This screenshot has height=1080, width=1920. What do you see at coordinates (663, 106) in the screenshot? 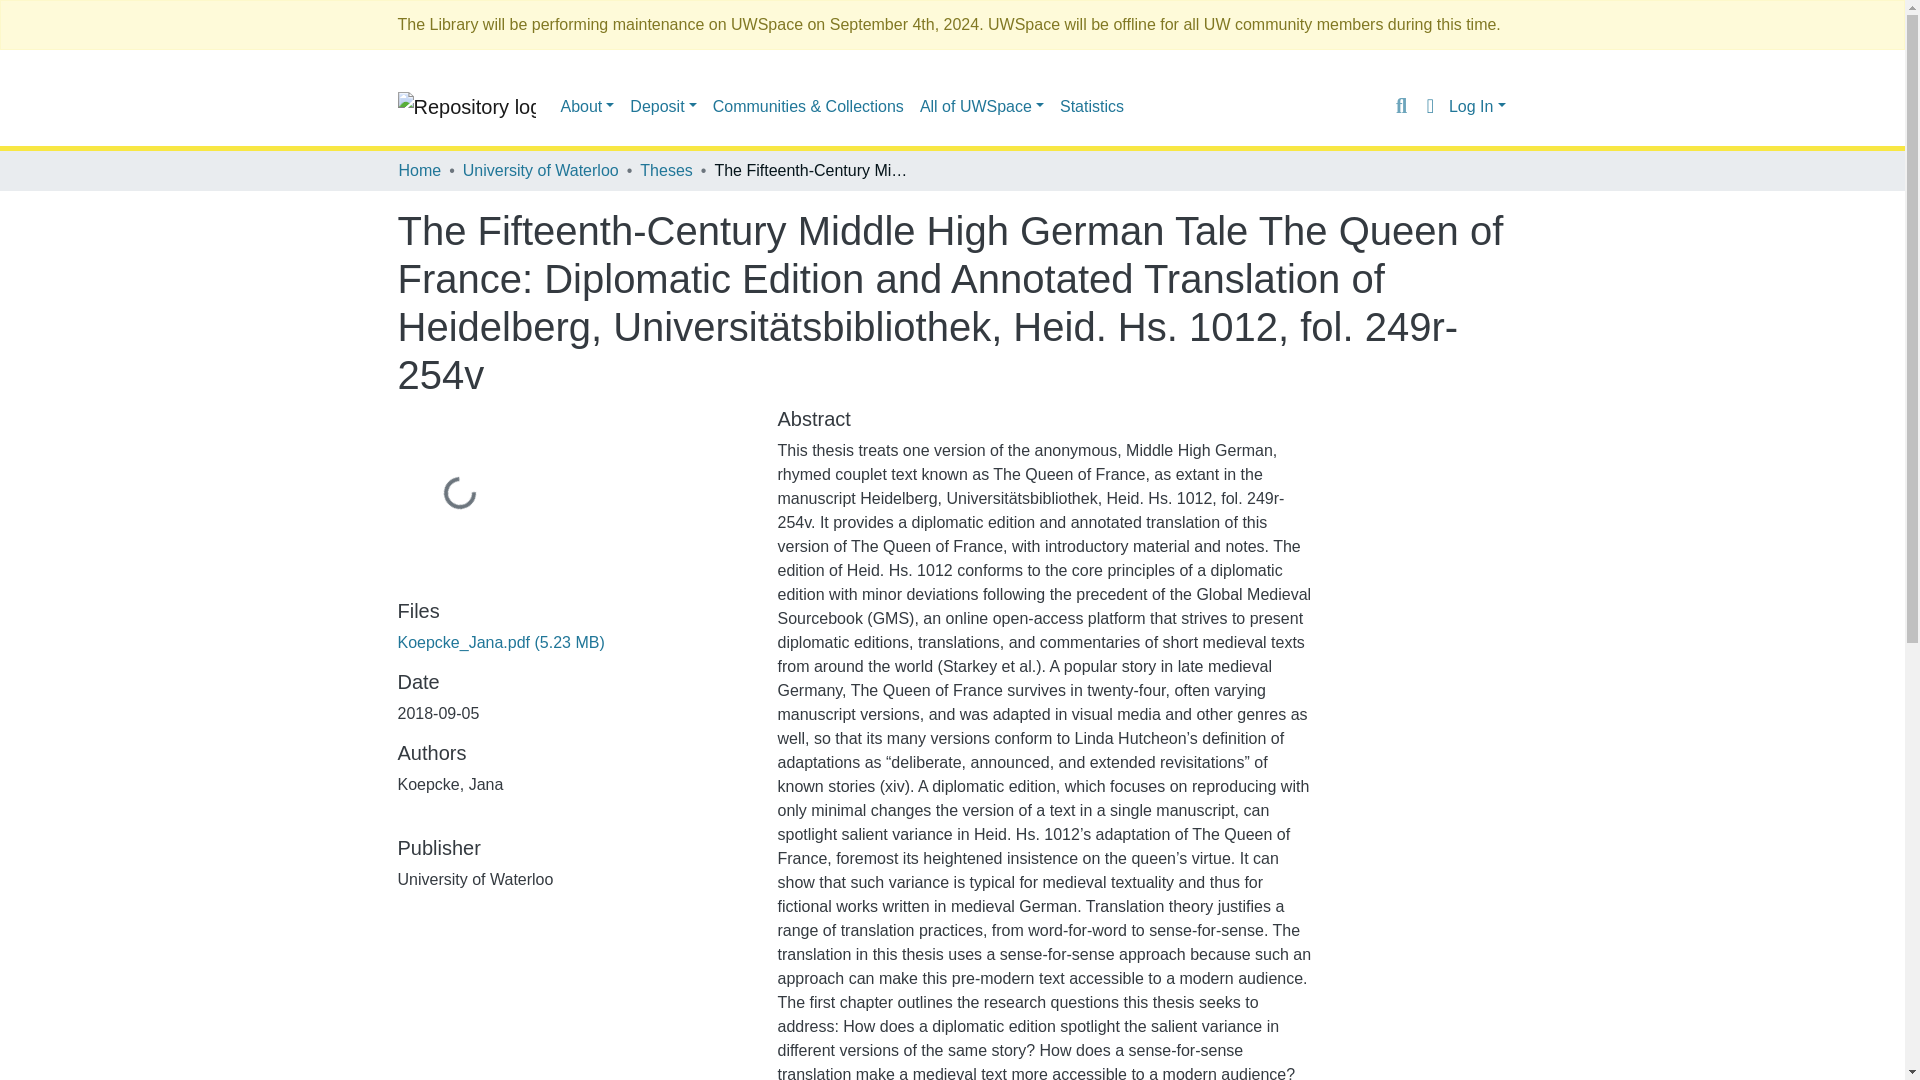
I see `Deposit` at bounding box center [663, 106].